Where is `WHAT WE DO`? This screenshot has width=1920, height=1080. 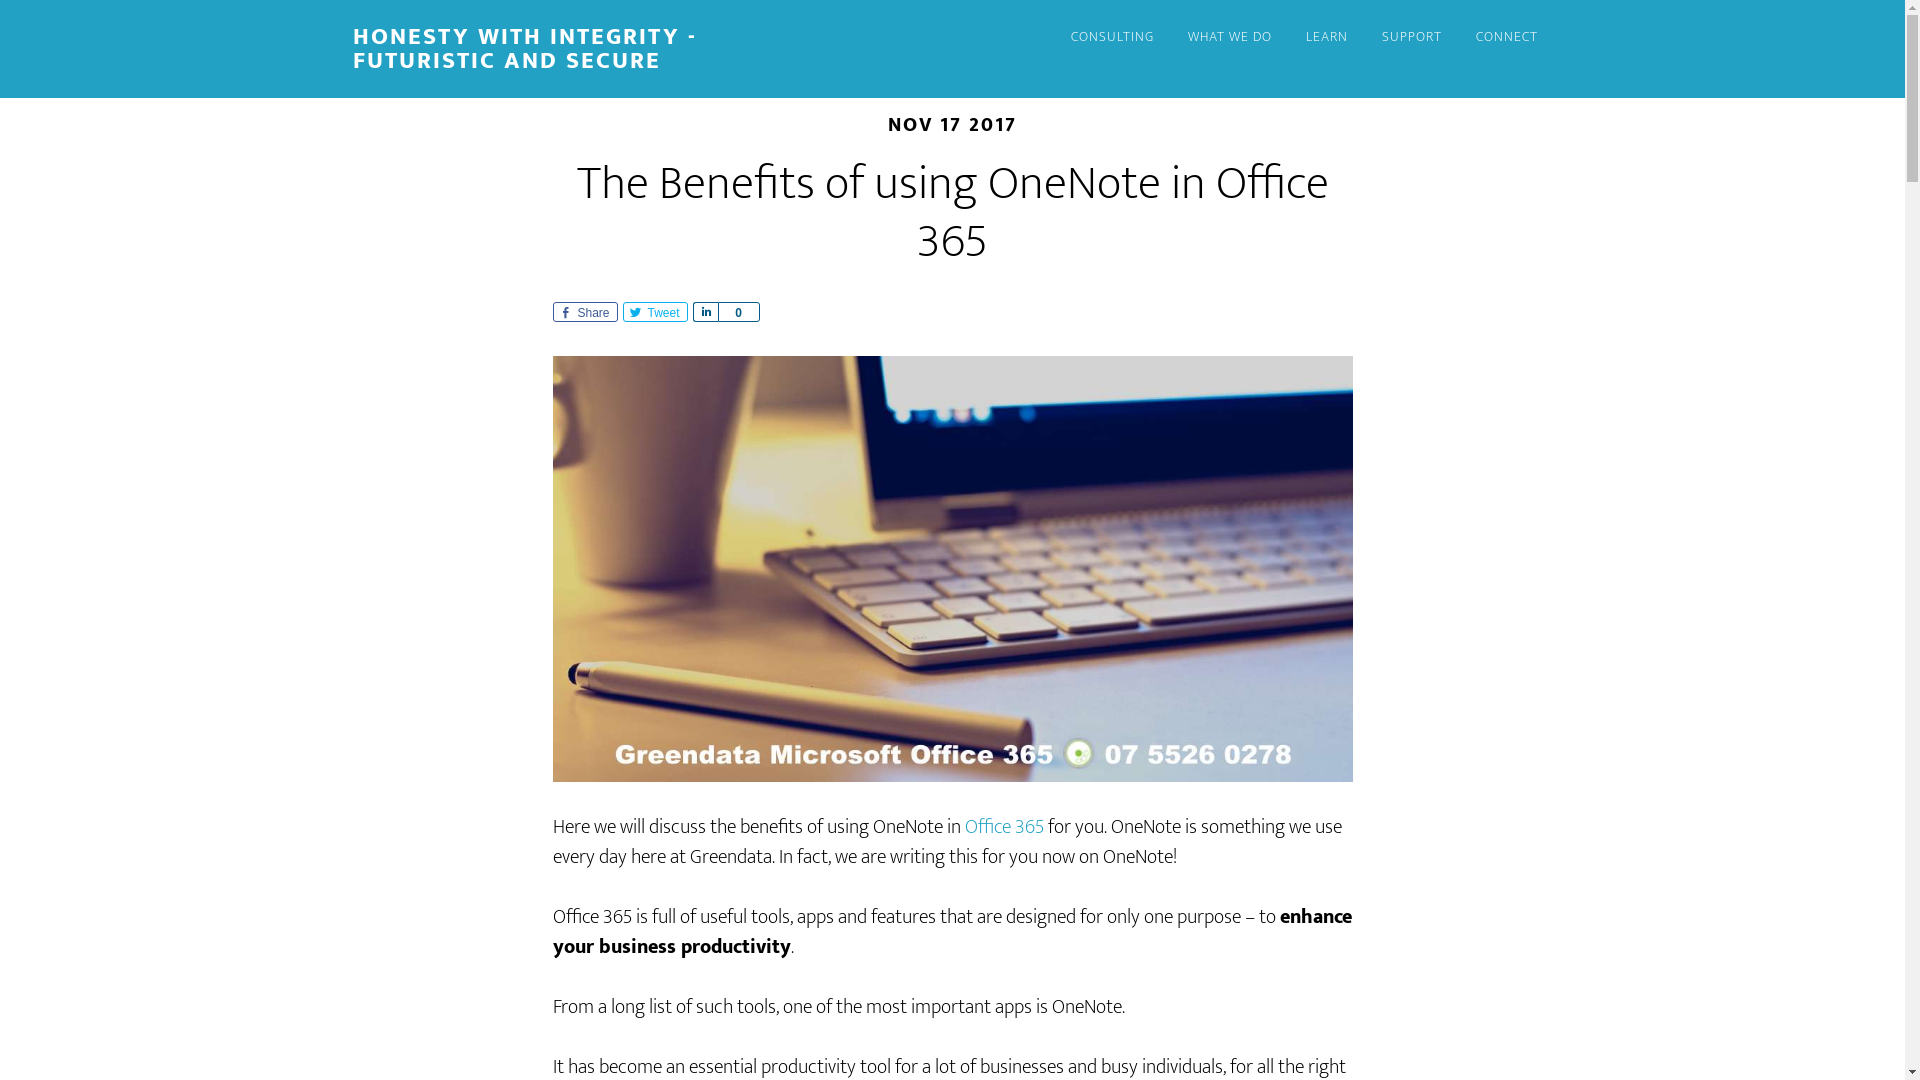 WHAT WE DO is located at coordinates (1229, 38).